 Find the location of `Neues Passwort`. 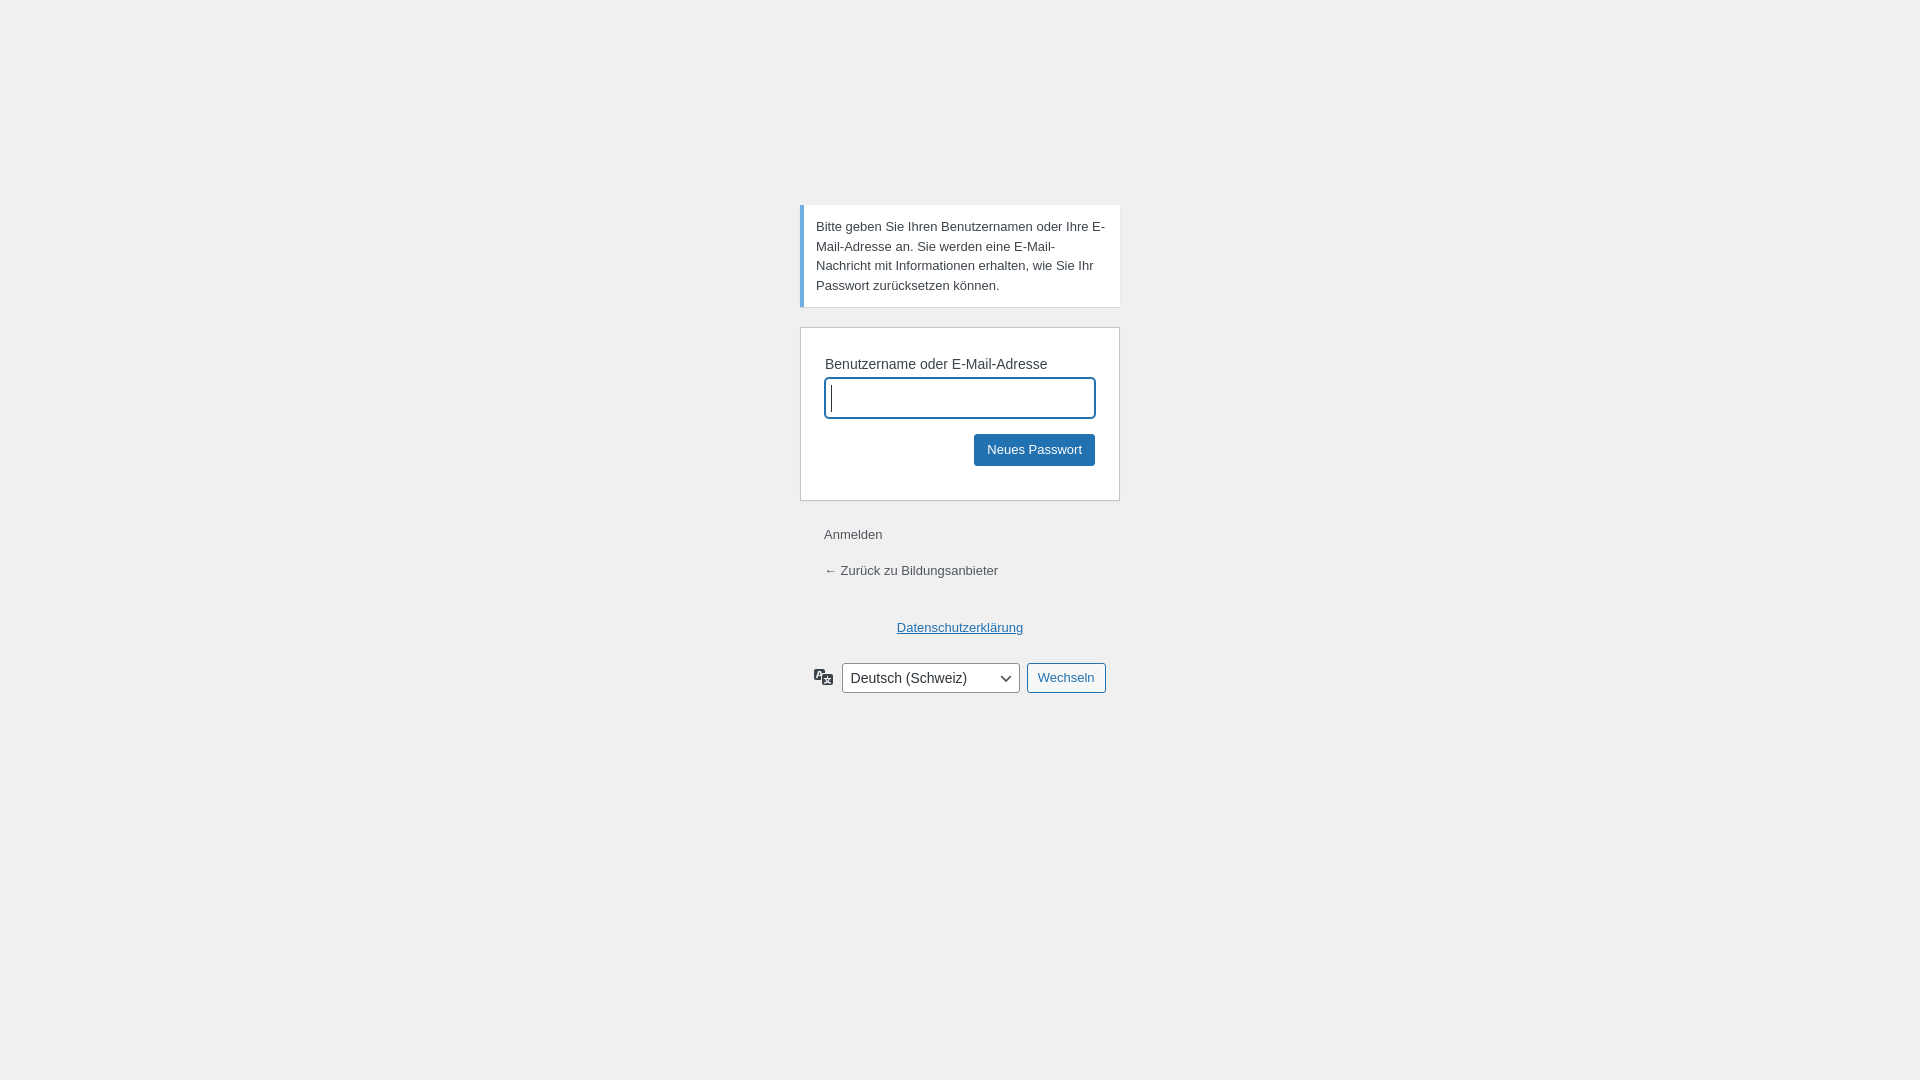

Neues Passwort is located at coordinates (1034, 450).